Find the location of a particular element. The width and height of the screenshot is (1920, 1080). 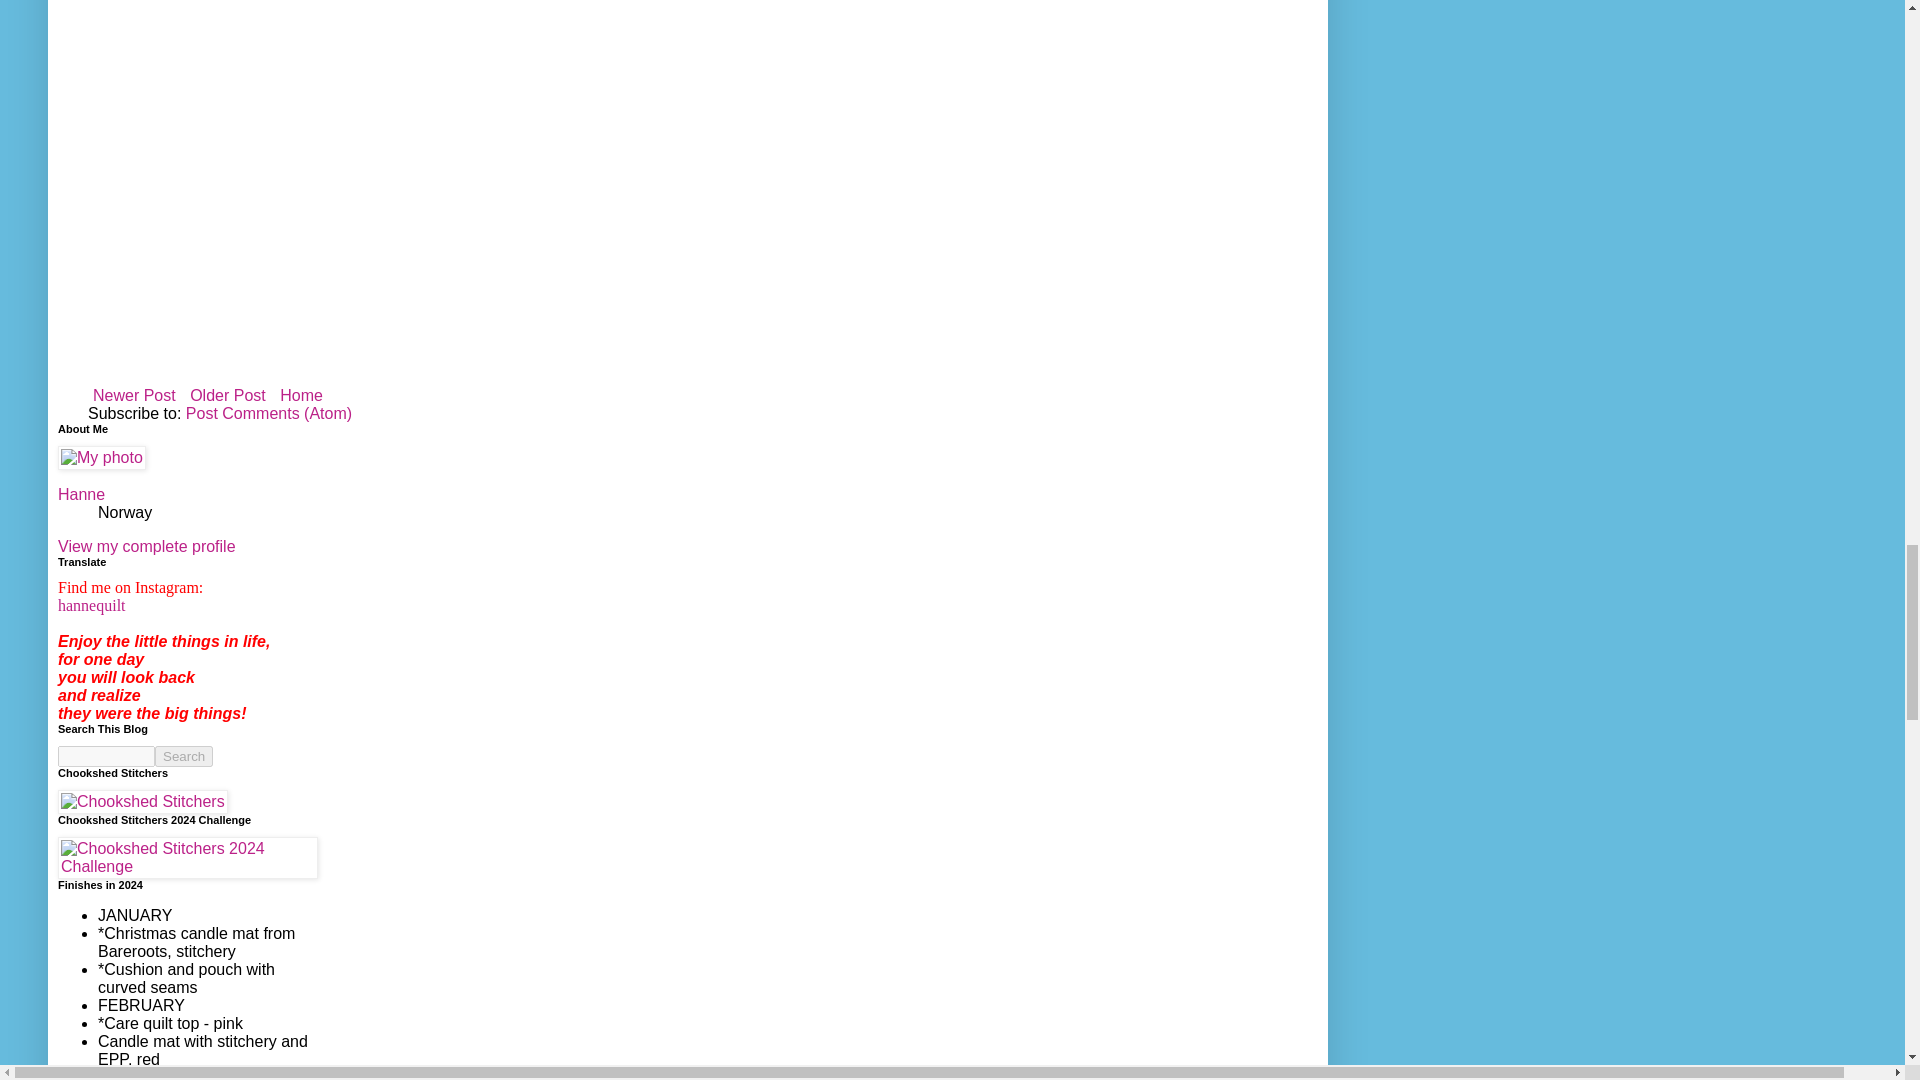

Newer Post is located at coordinates (134, 396).